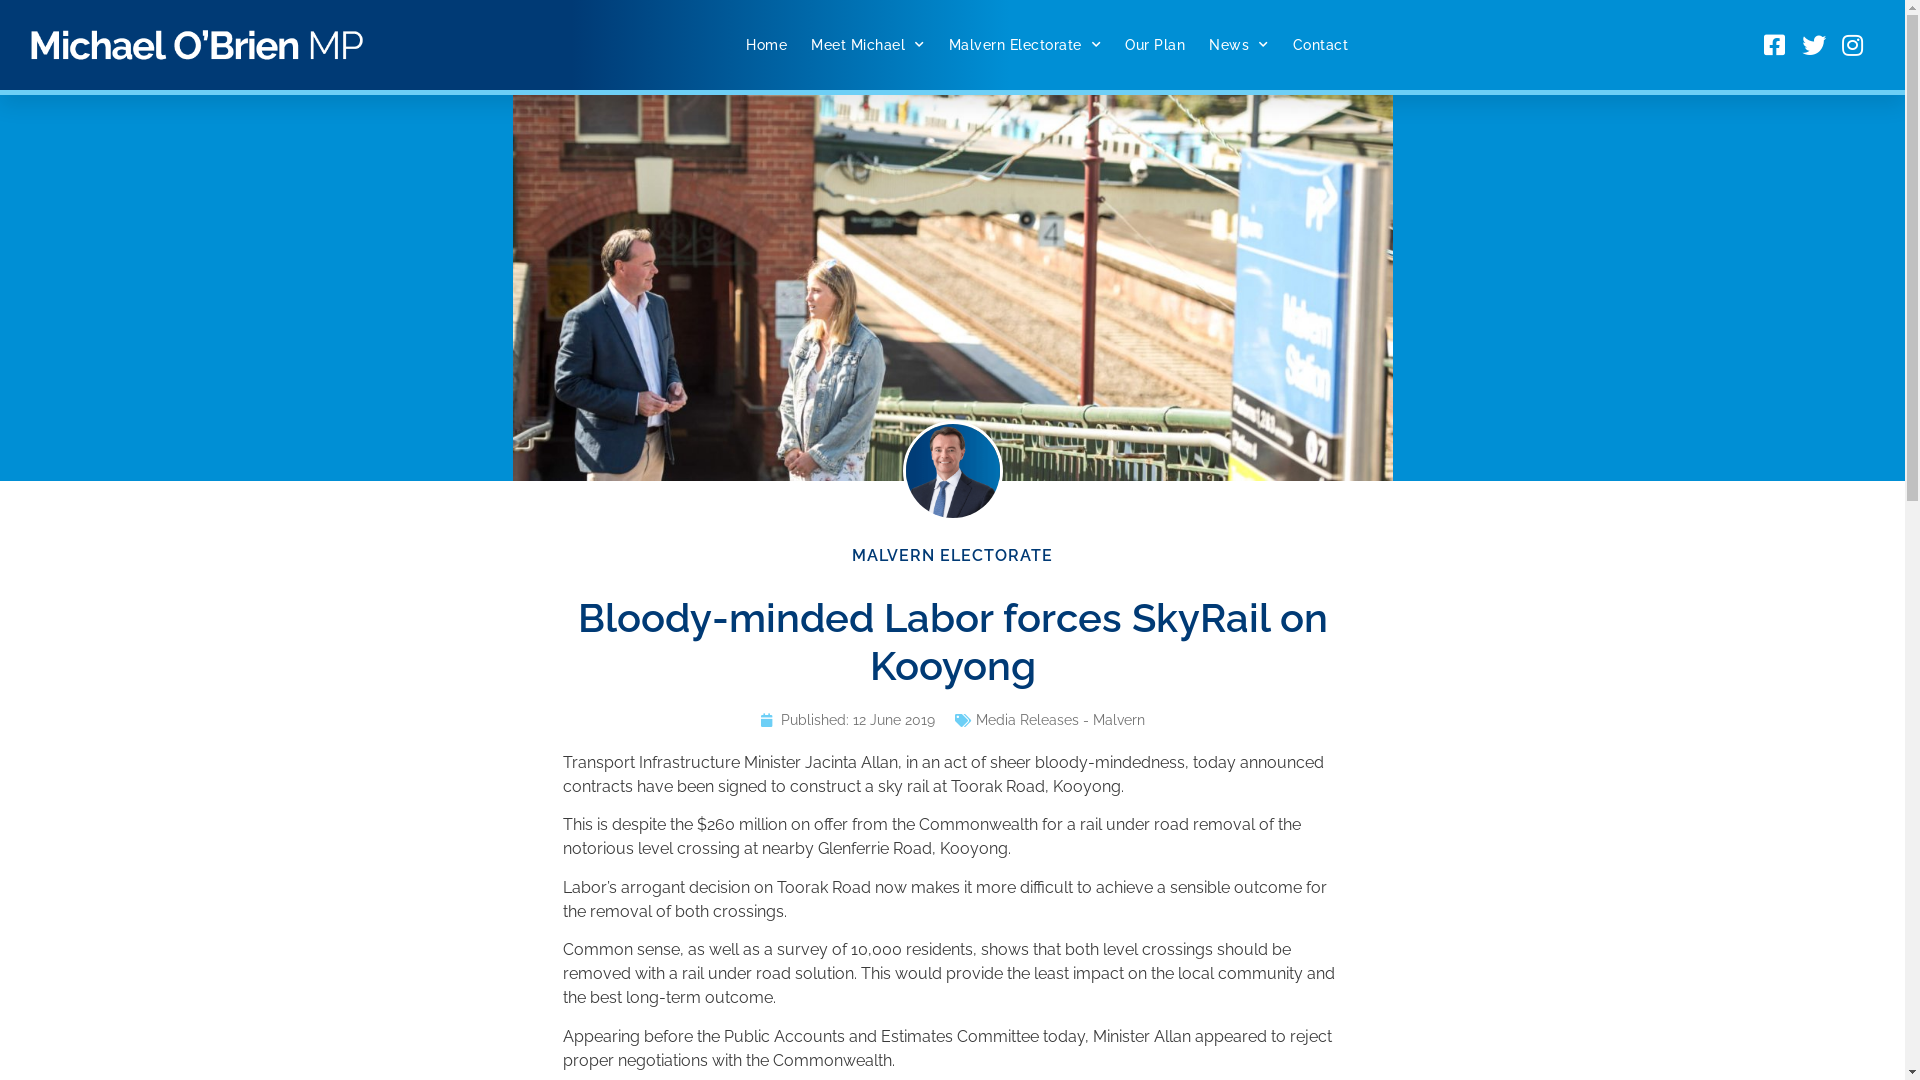 The height and width of the screenshot is (1080, 1920). Describe the element at coordinates (1060, 720) in the screenshot. I see `Media Releases - Malvern` at that location.